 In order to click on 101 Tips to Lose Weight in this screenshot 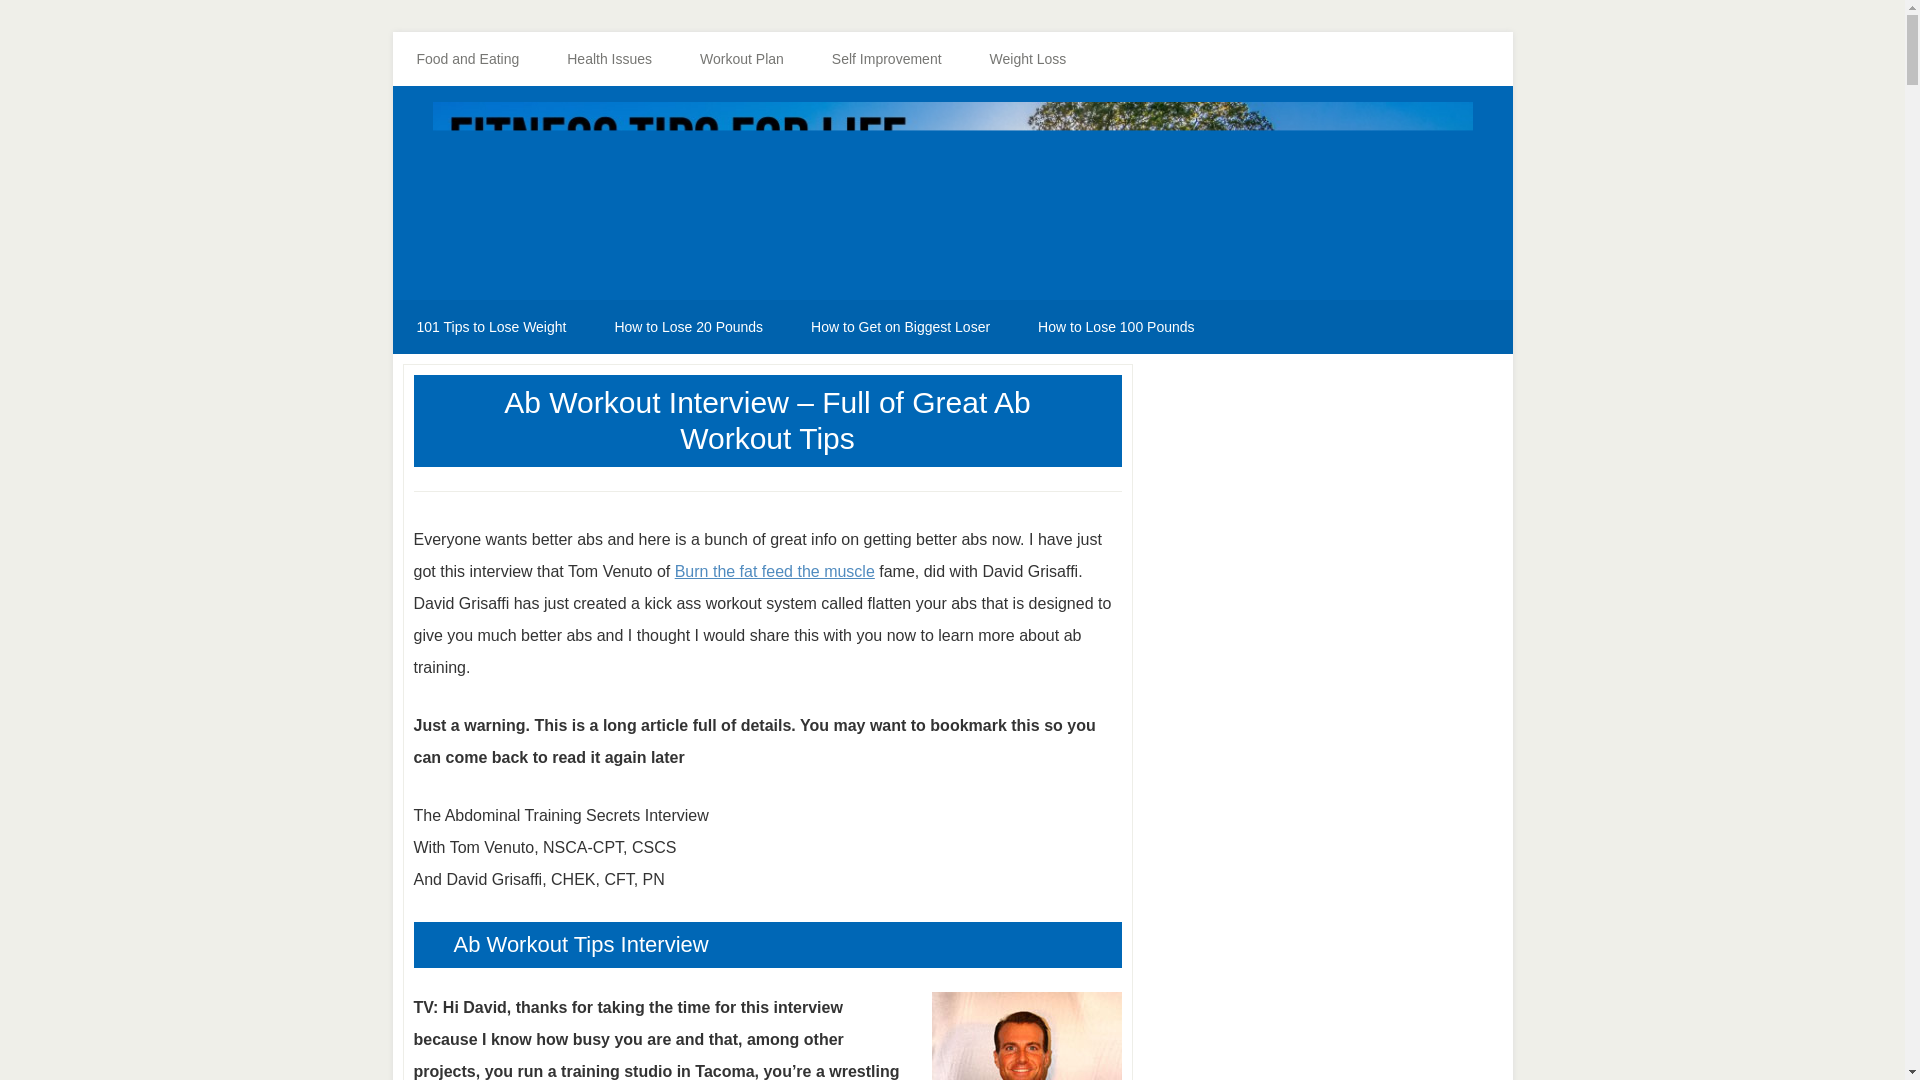, I will do `click(490, 327)`.